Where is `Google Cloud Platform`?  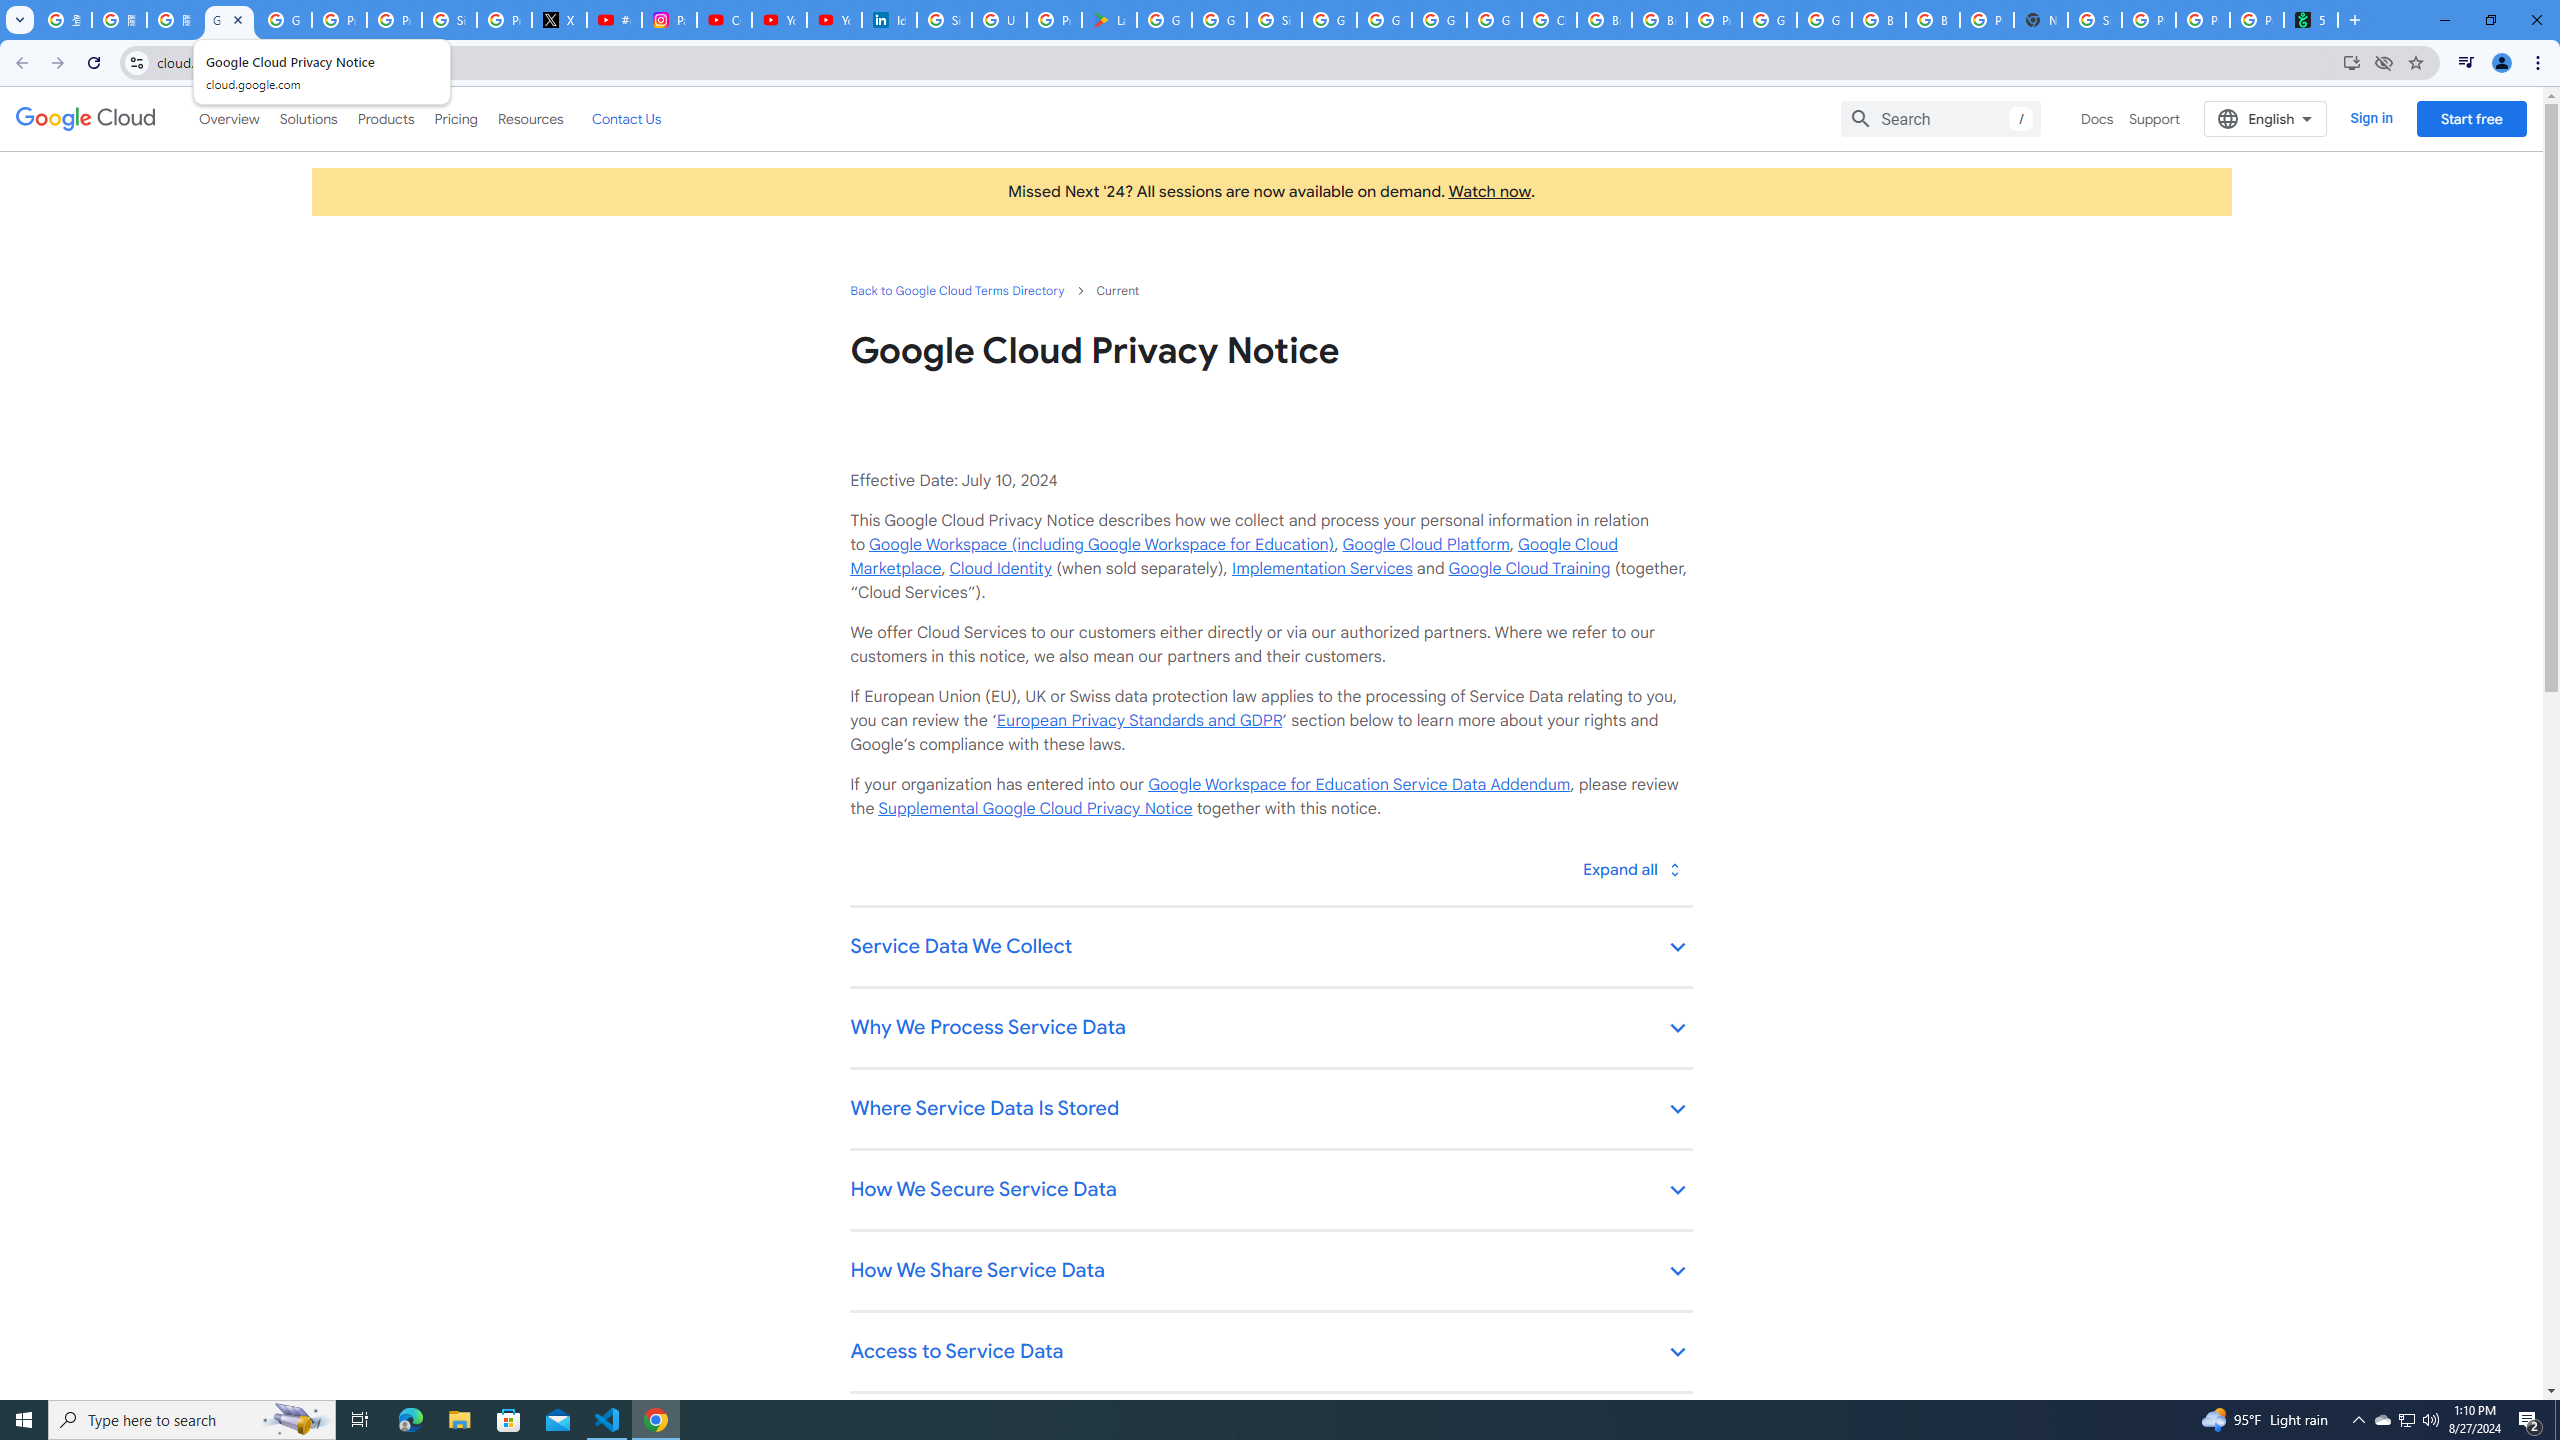 Google Cloud Platform is located at coordinates (1768, 20).